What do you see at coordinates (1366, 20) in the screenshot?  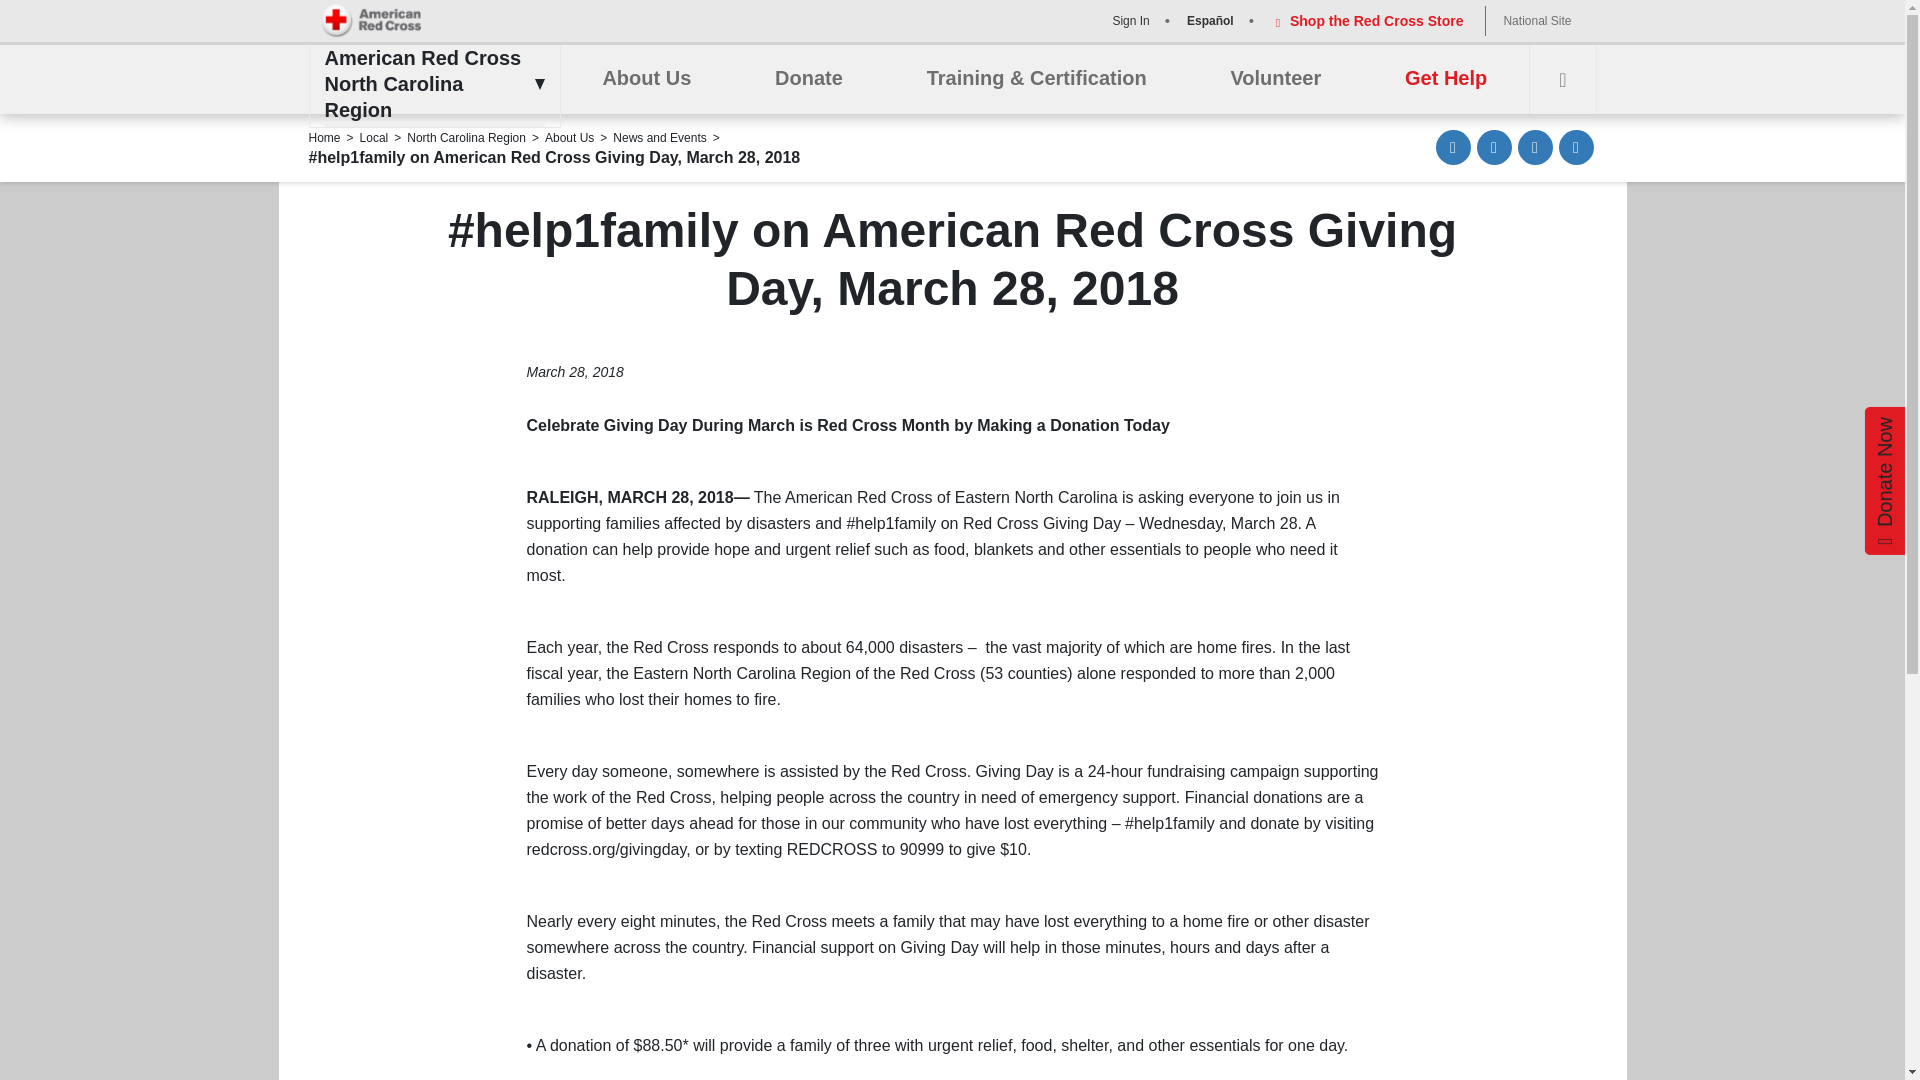 I see `Shop the Red Cross Store` at bounding box center [1366, 20].